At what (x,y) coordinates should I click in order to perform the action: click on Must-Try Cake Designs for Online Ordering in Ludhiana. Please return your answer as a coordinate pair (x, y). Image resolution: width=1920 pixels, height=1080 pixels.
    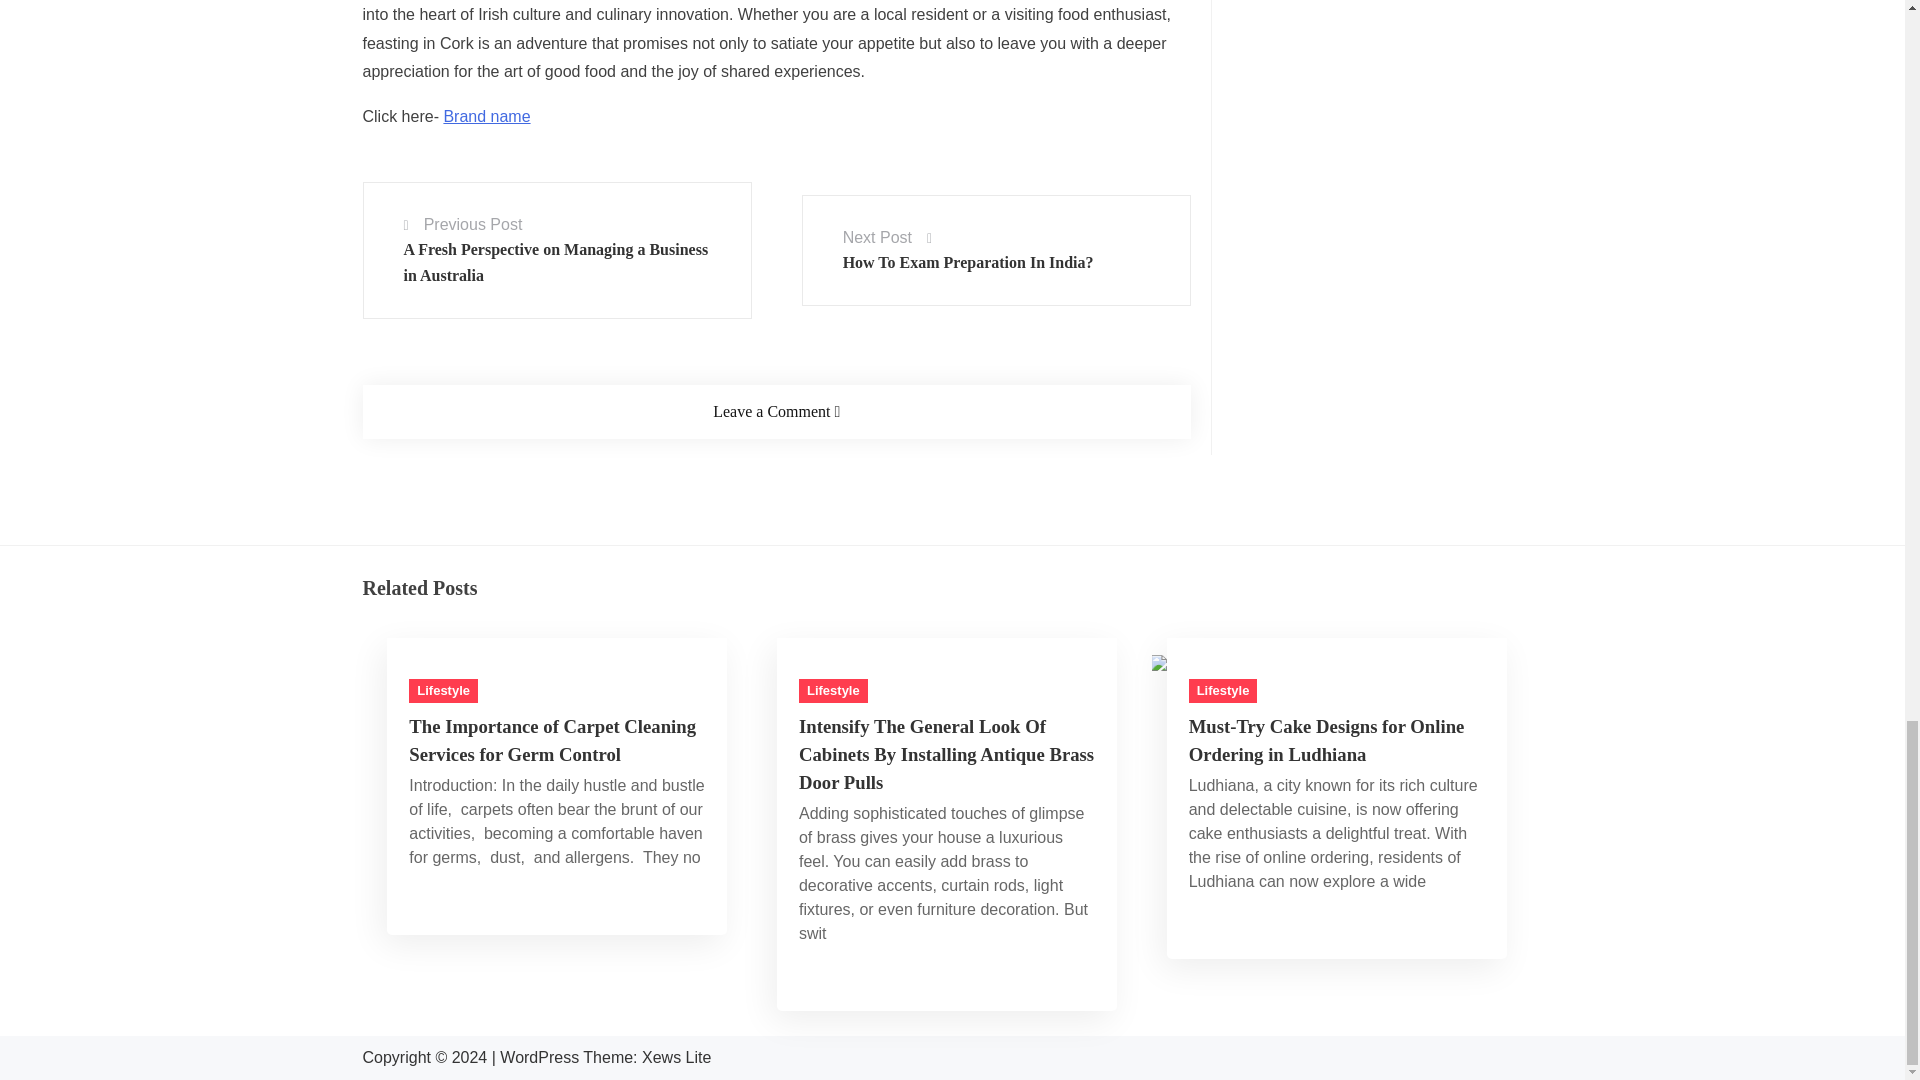
    Looking at the image, I should click on (1254, 662).